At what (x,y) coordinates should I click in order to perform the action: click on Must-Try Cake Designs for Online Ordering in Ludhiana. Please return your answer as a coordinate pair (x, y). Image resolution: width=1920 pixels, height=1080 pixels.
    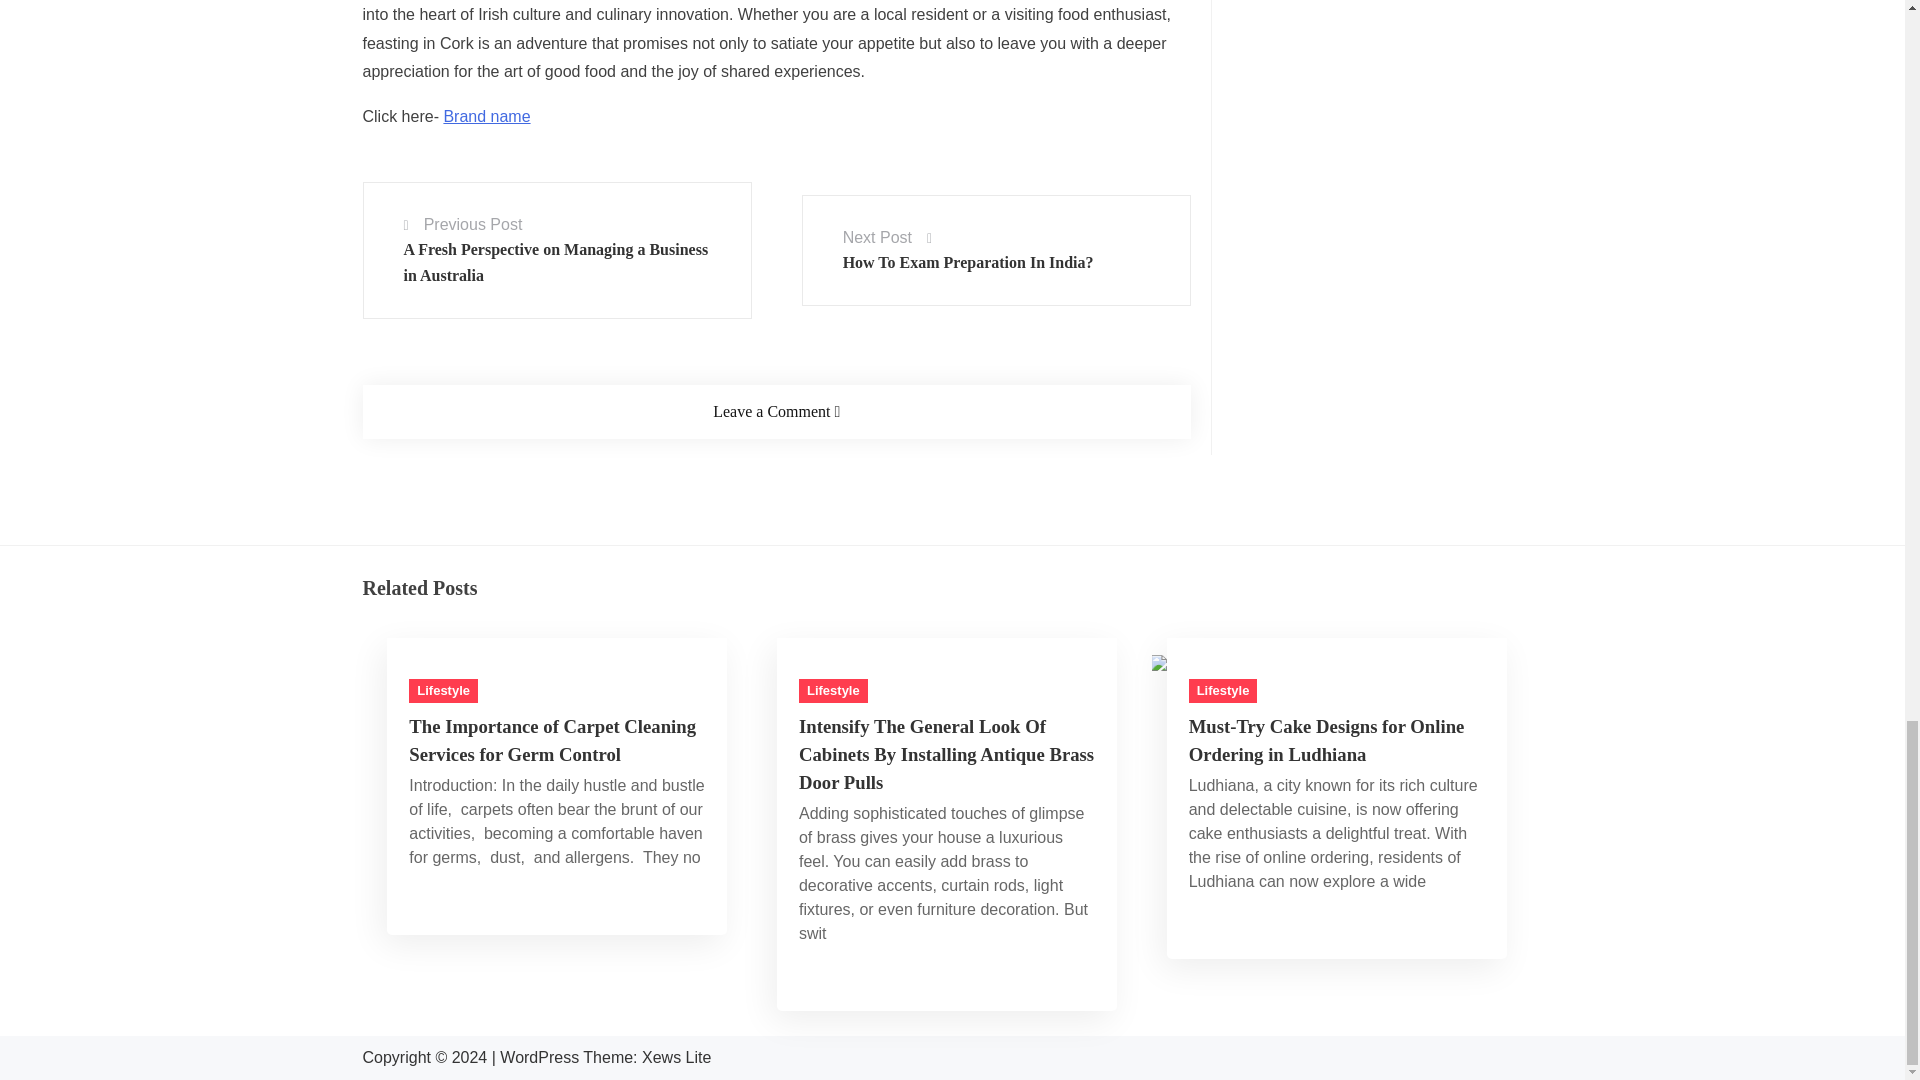
    Looking at the image, I should click on (1254, 662).